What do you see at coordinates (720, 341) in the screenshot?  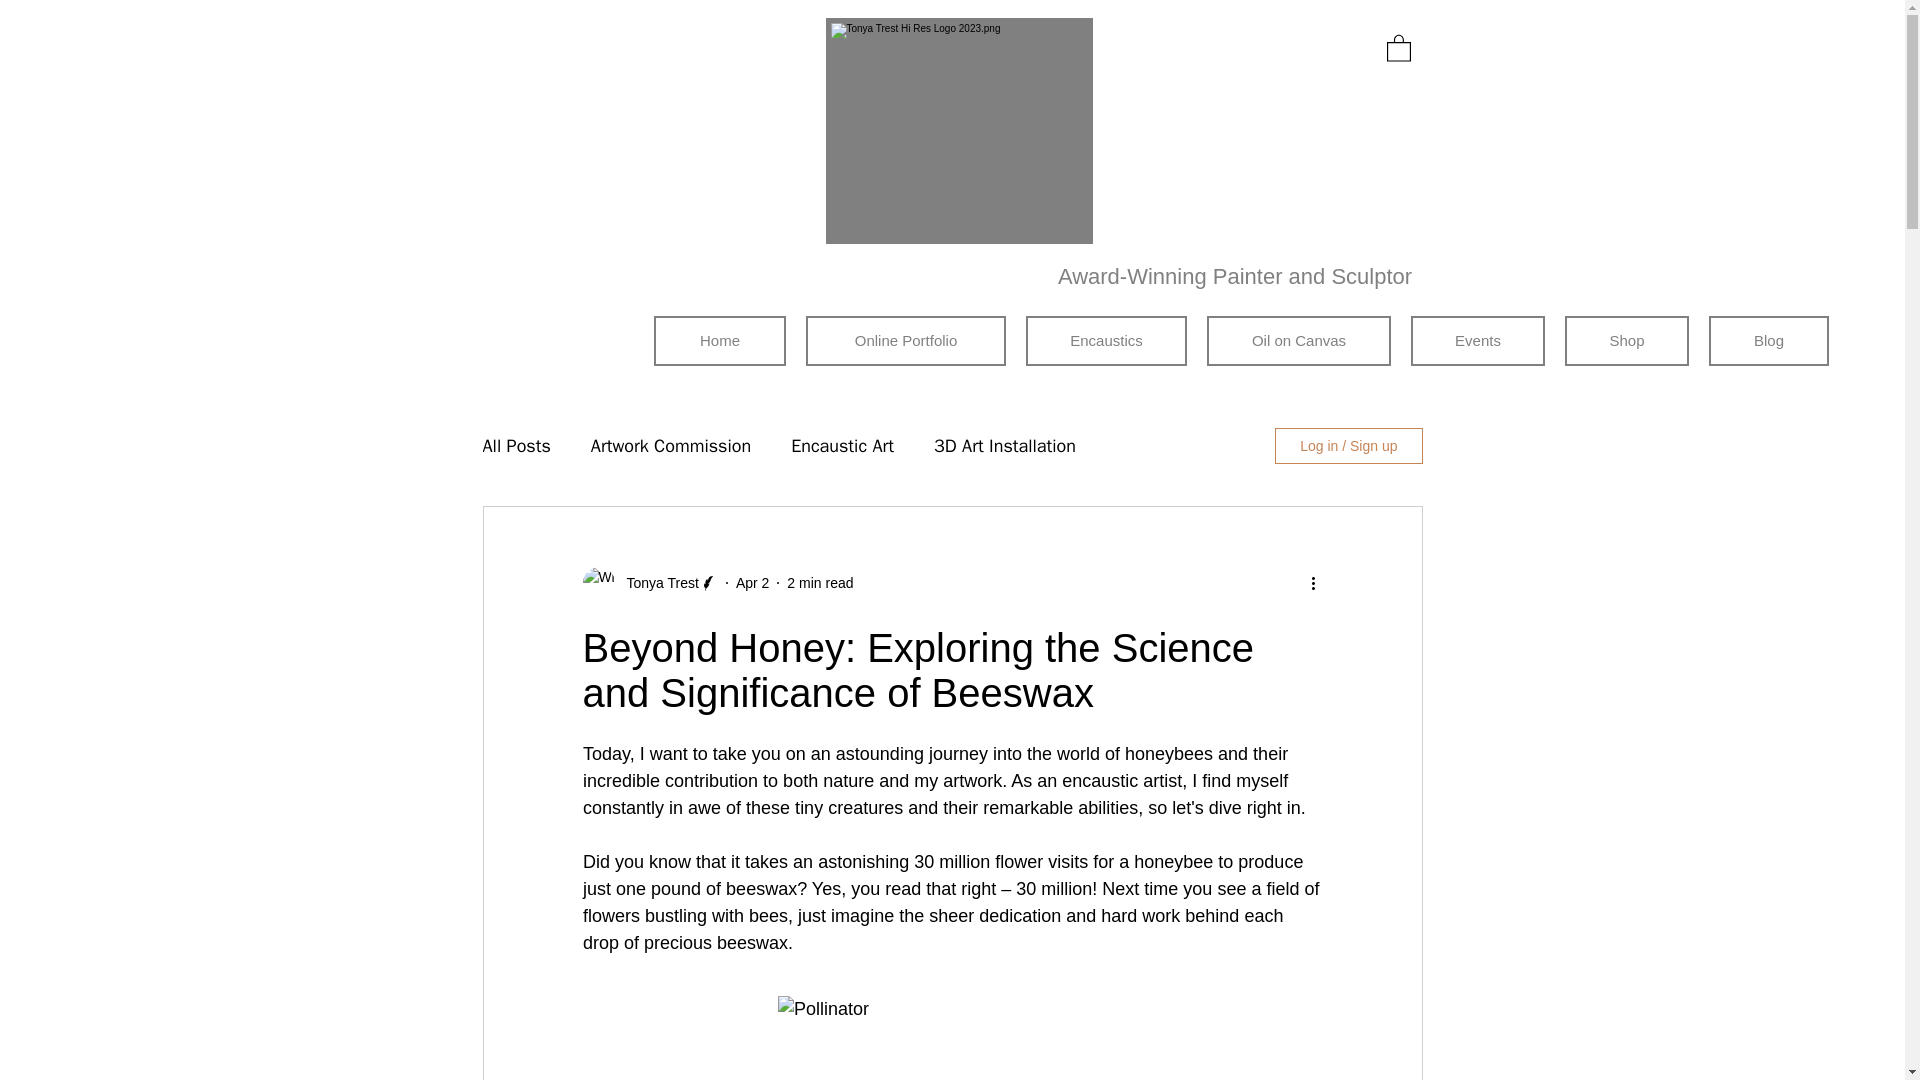 I see `Home` at bounding box center [720, 341].